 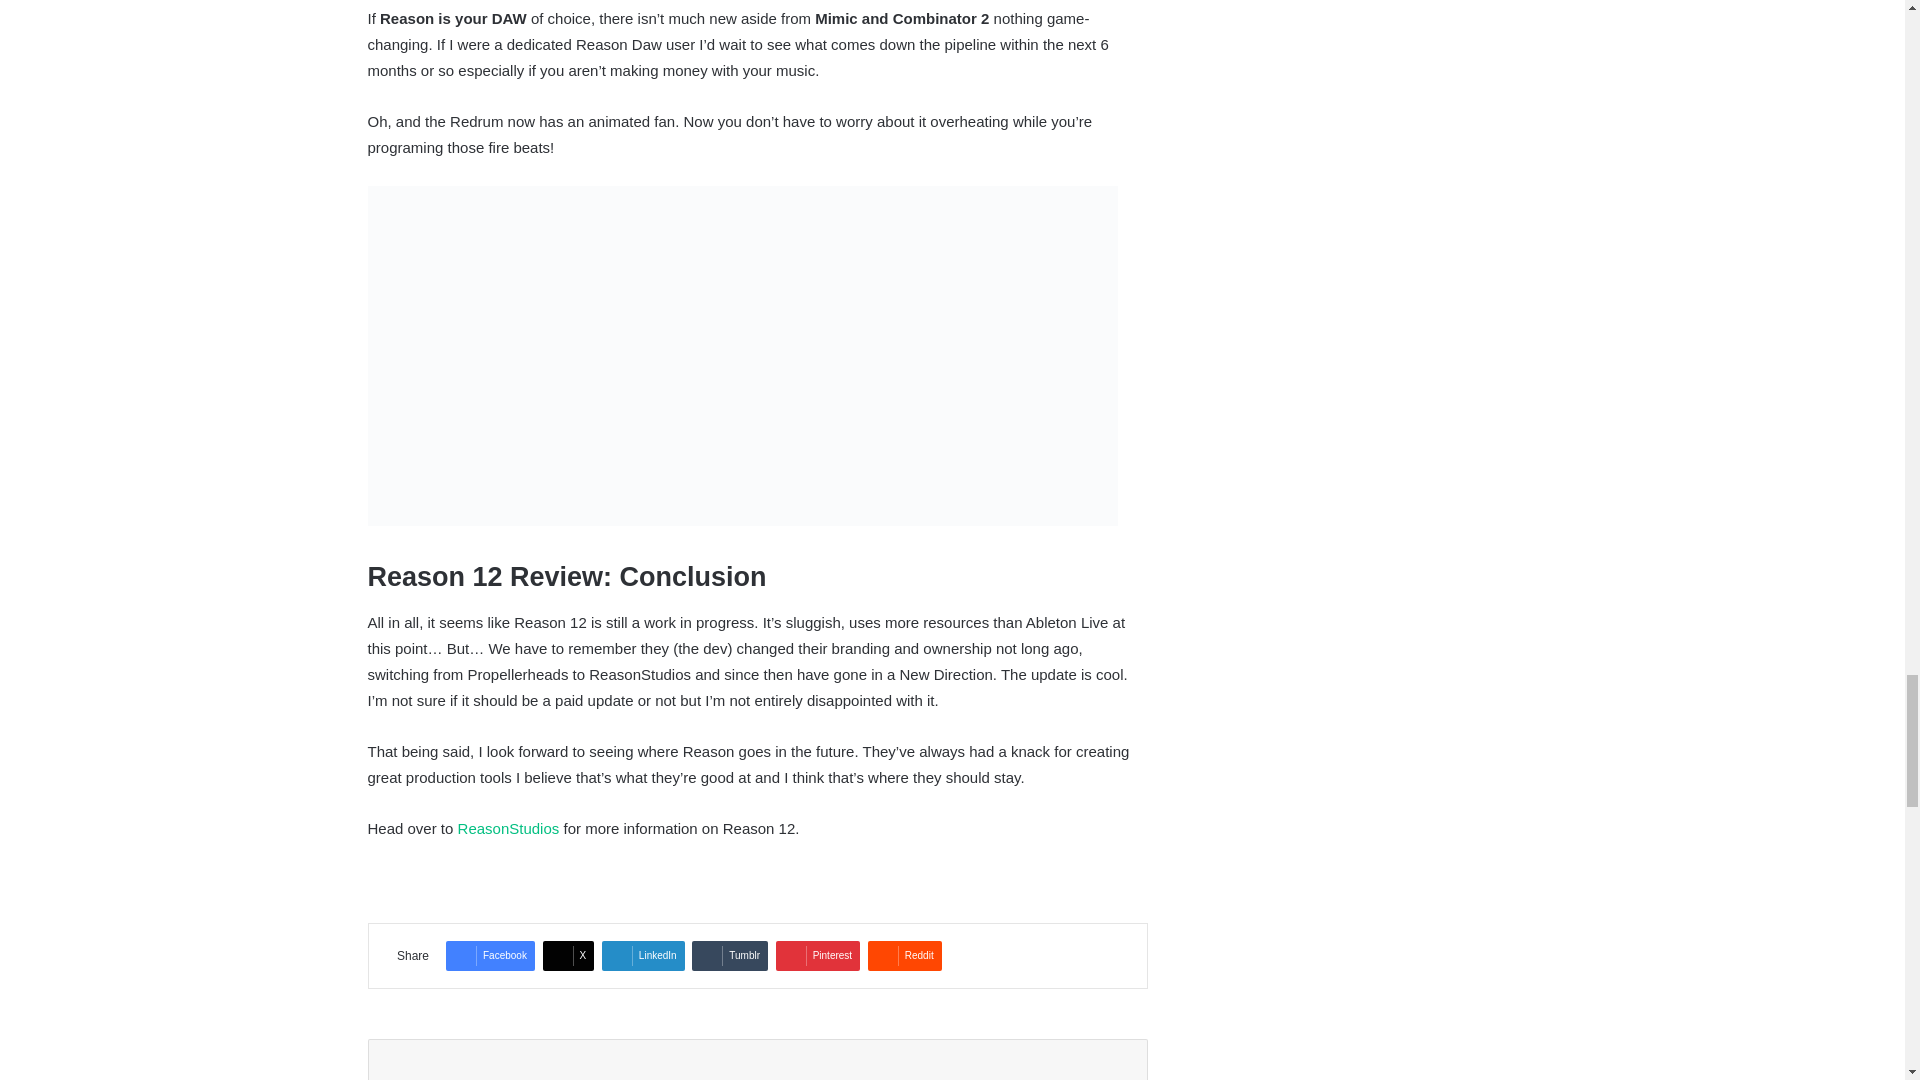 What do you see at coordinates (490, 955) in the screenshot?
I see `Facebook` at bounding box center [490, 955].